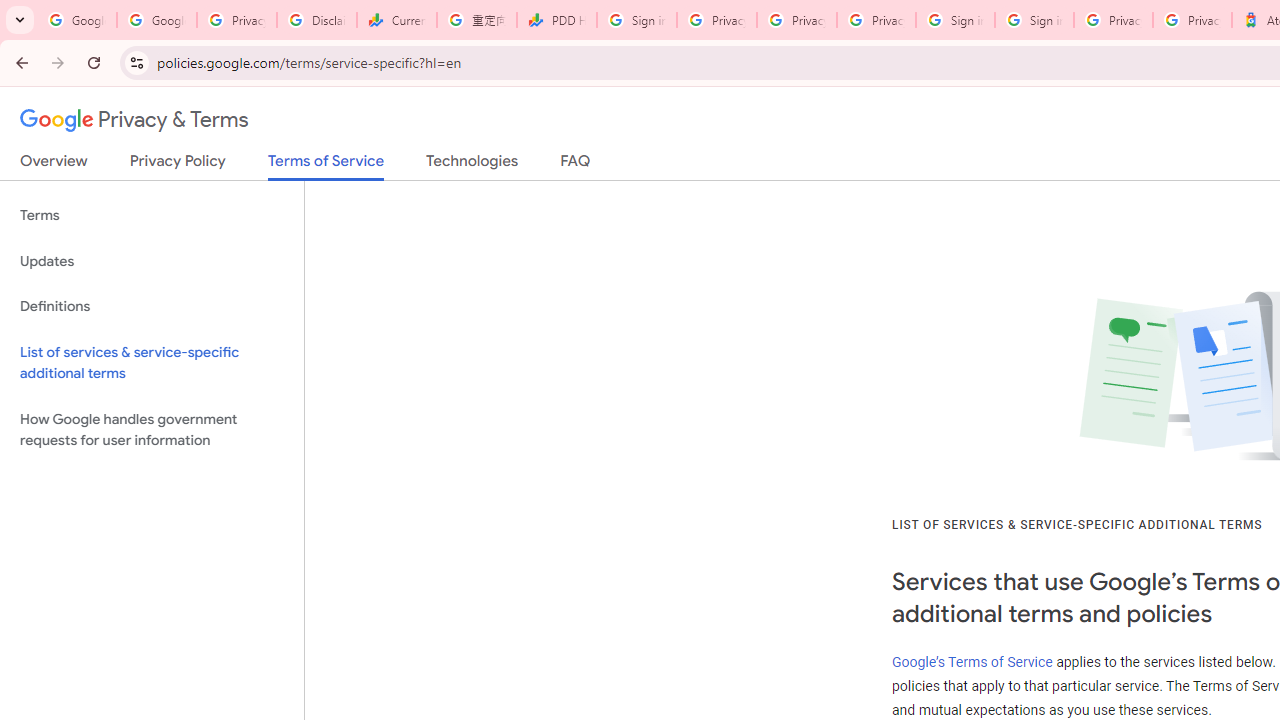  What do you see at coordinates (876, 20) in the screenshot?
I see `Privacy Checkup` at bounding box center [876, 20].